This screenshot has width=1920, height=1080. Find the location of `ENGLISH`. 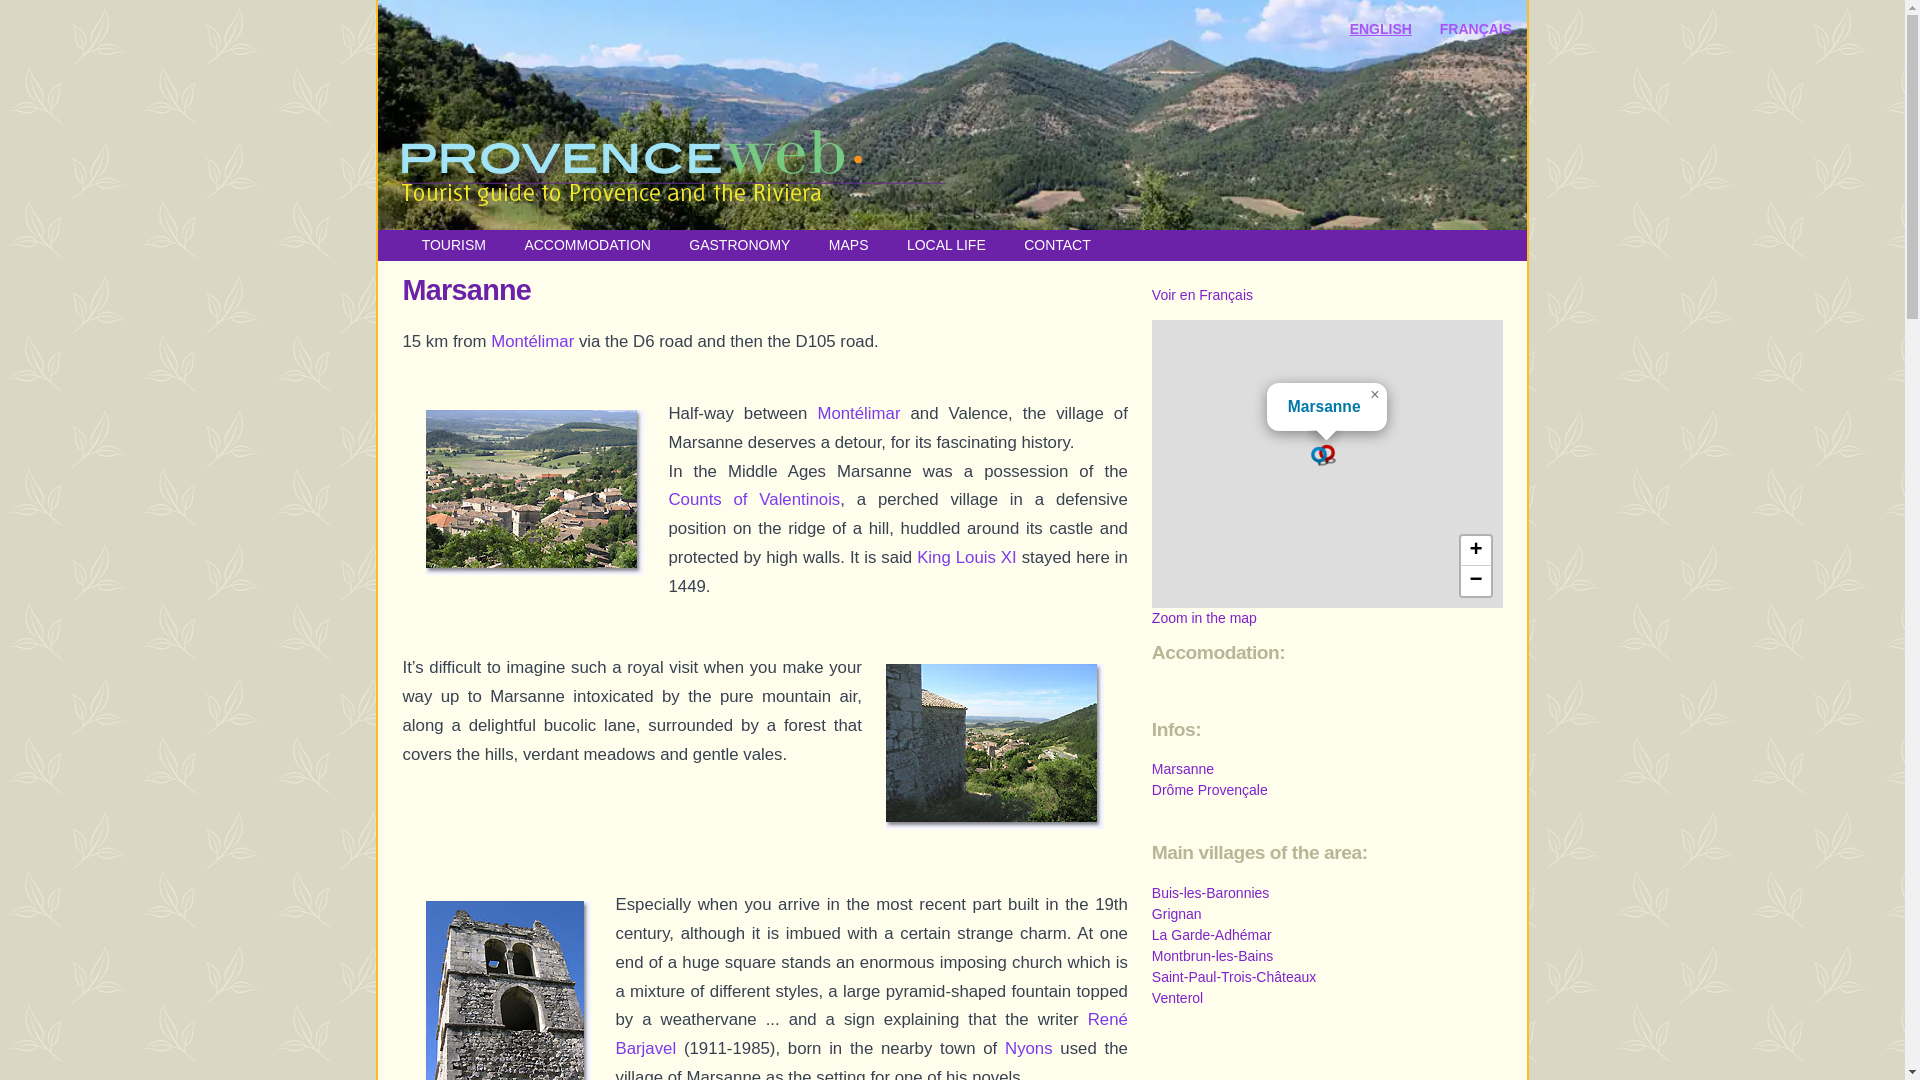

ENGLISH is located at coordinates (1380, 28).